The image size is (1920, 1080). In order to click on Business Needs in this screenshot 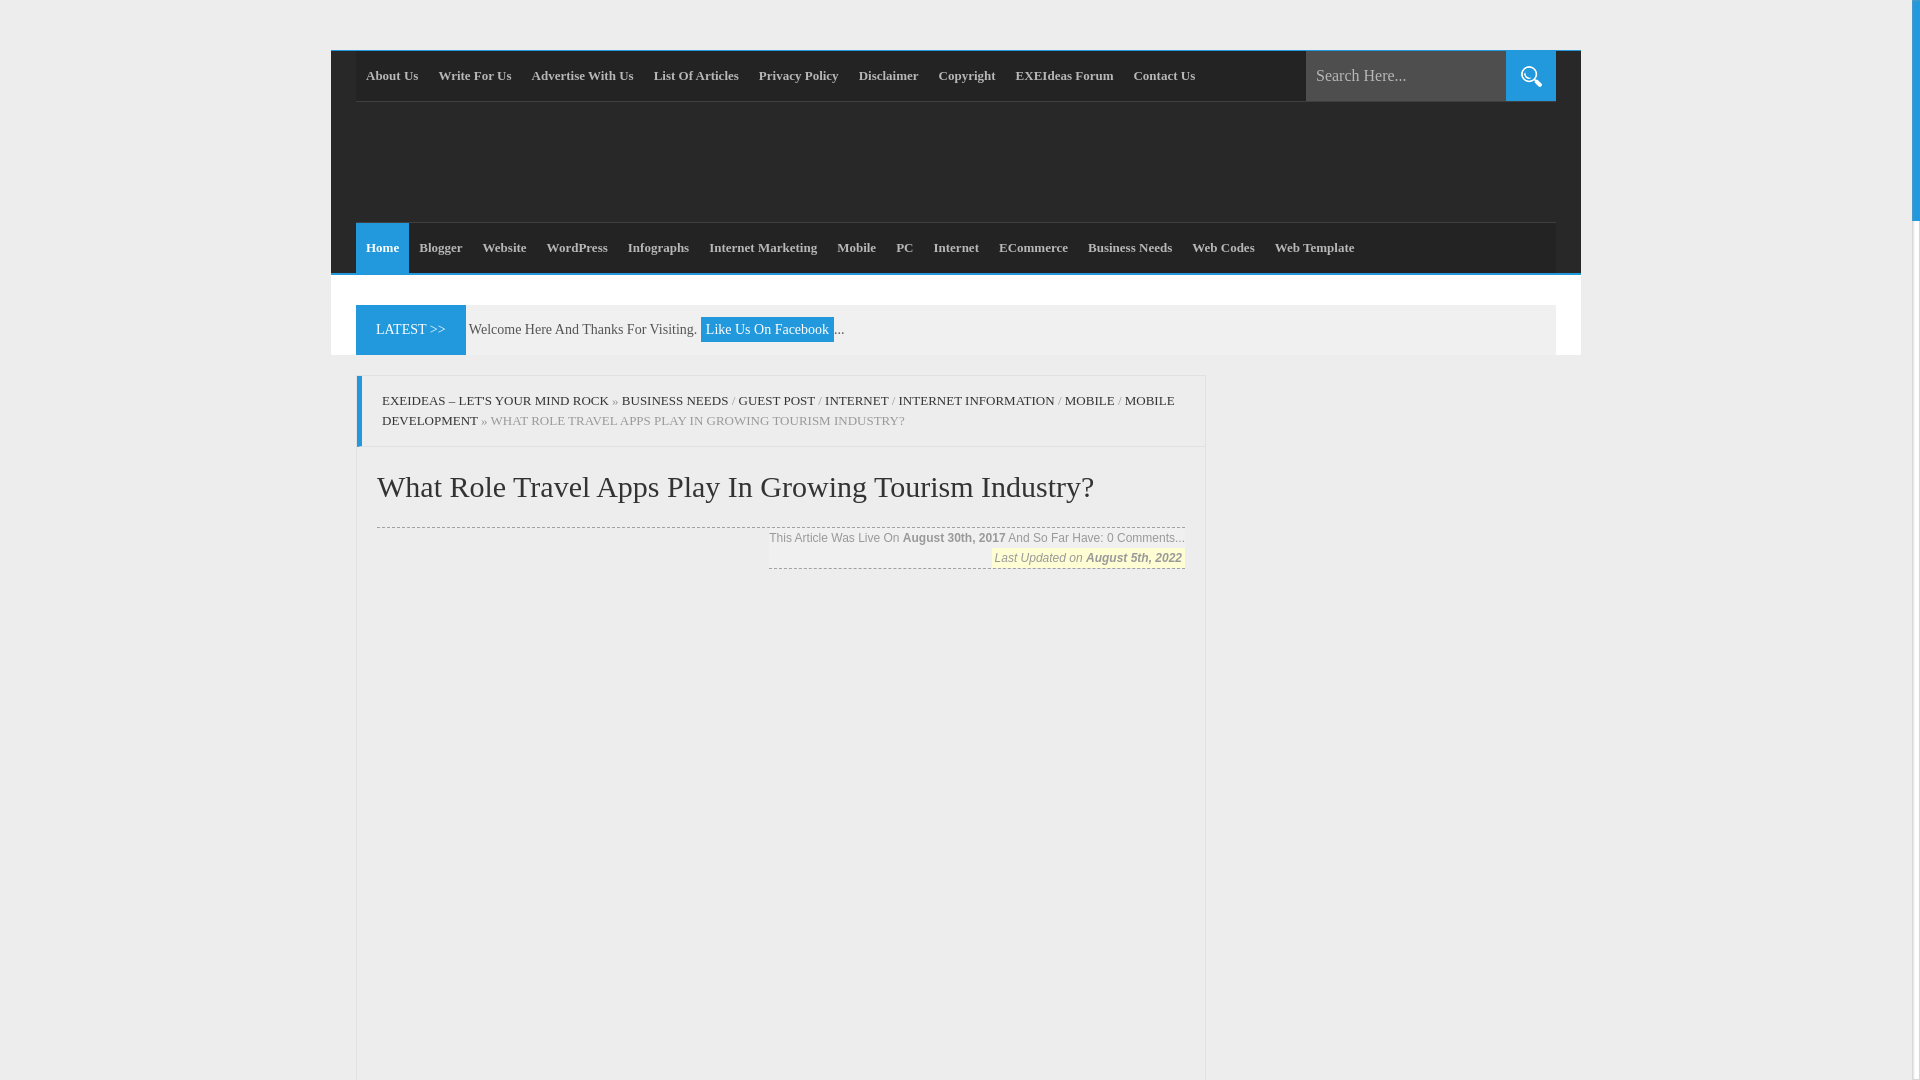, I will do `click(1130, 248)`.